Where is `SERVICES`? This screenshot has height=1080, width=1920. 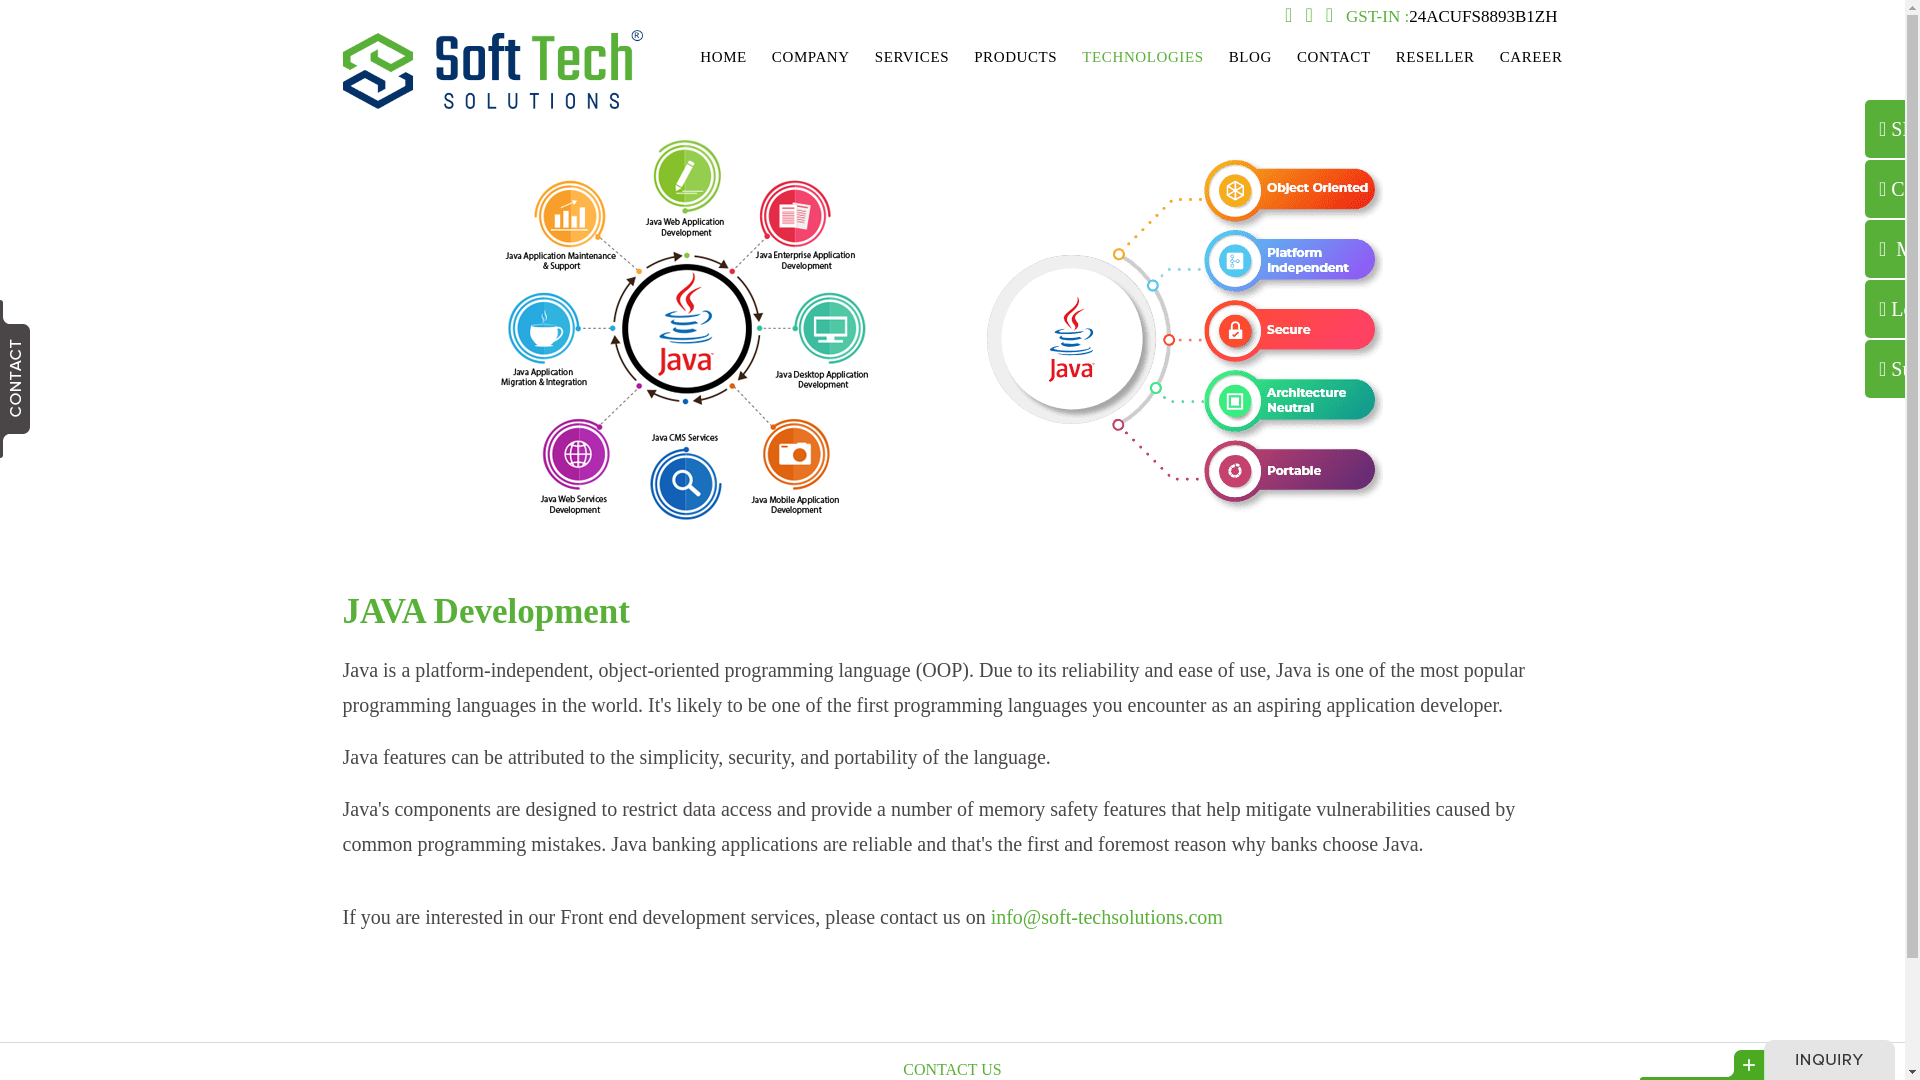 SERVICES is located at coordinates (912, 58).